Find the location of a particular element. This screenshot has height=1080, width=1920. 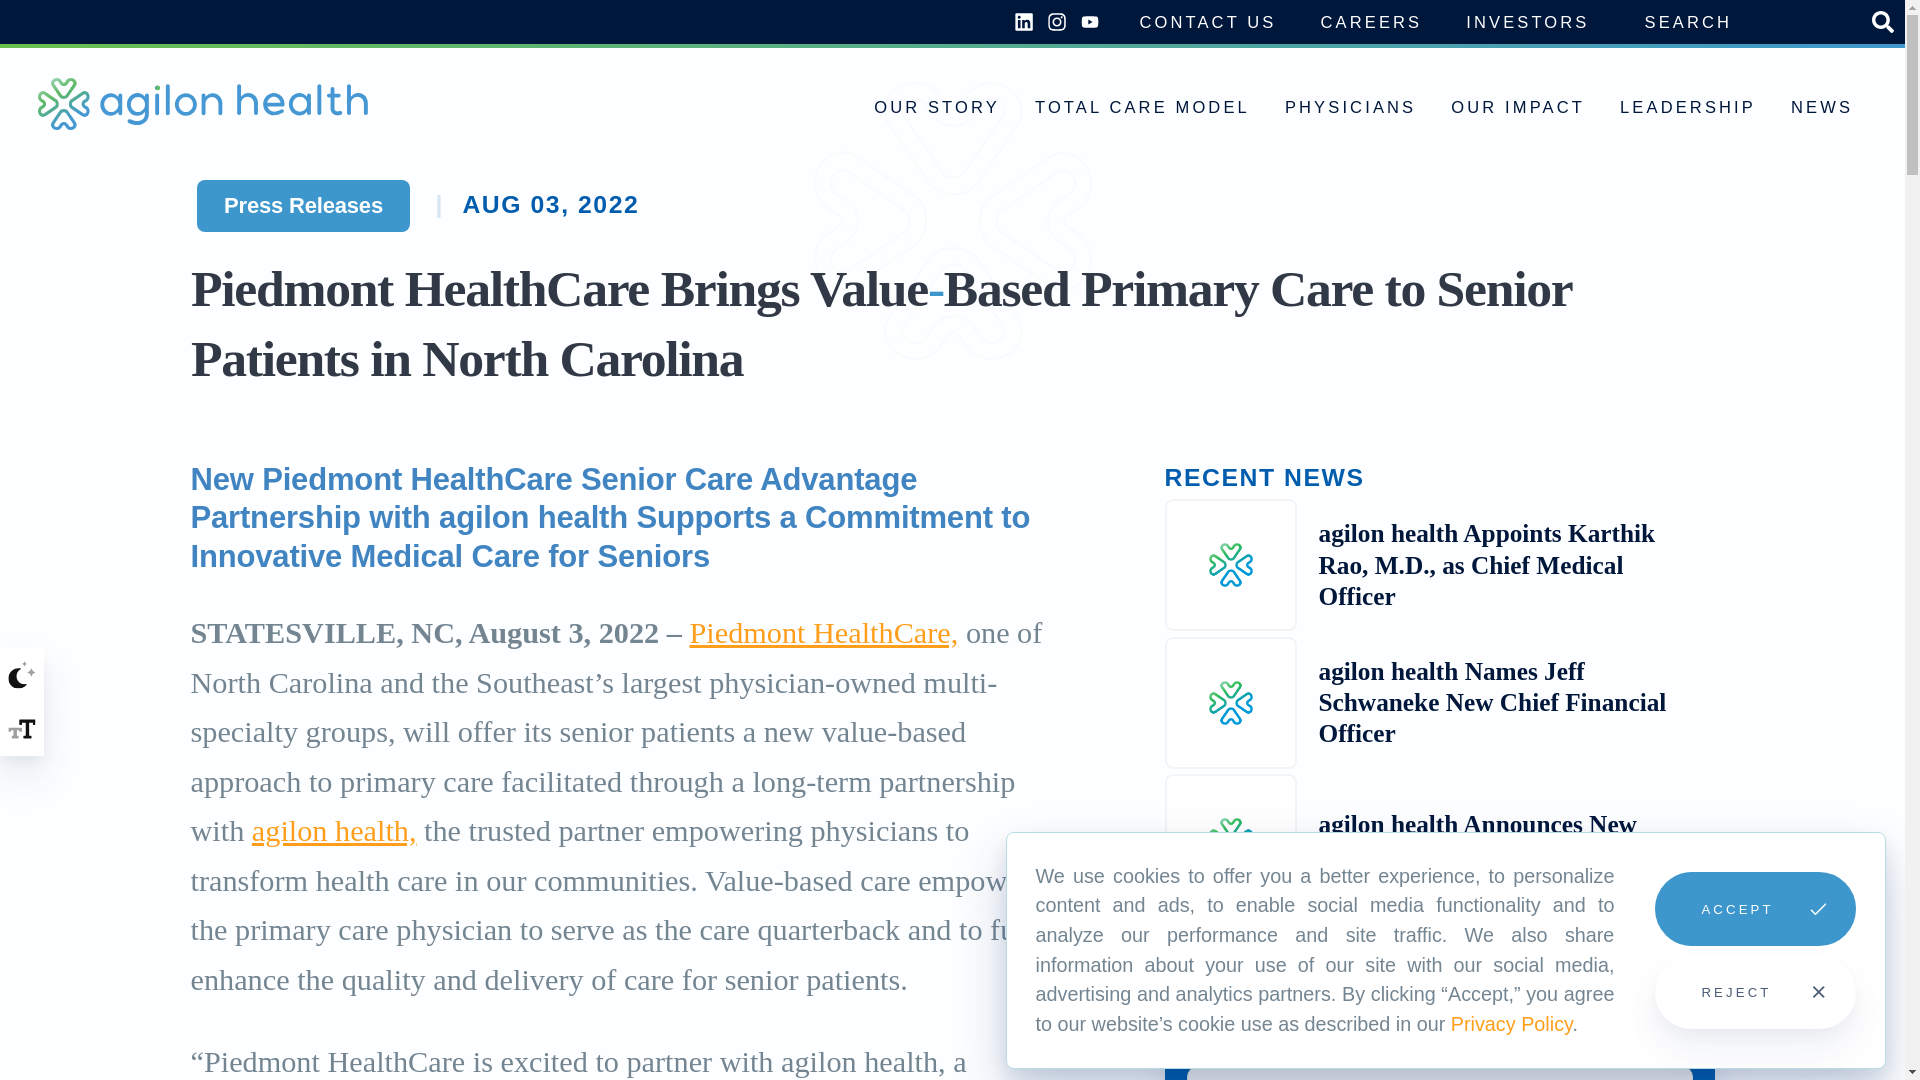

OUR IMPACT is located at coordinates (1518, 102).